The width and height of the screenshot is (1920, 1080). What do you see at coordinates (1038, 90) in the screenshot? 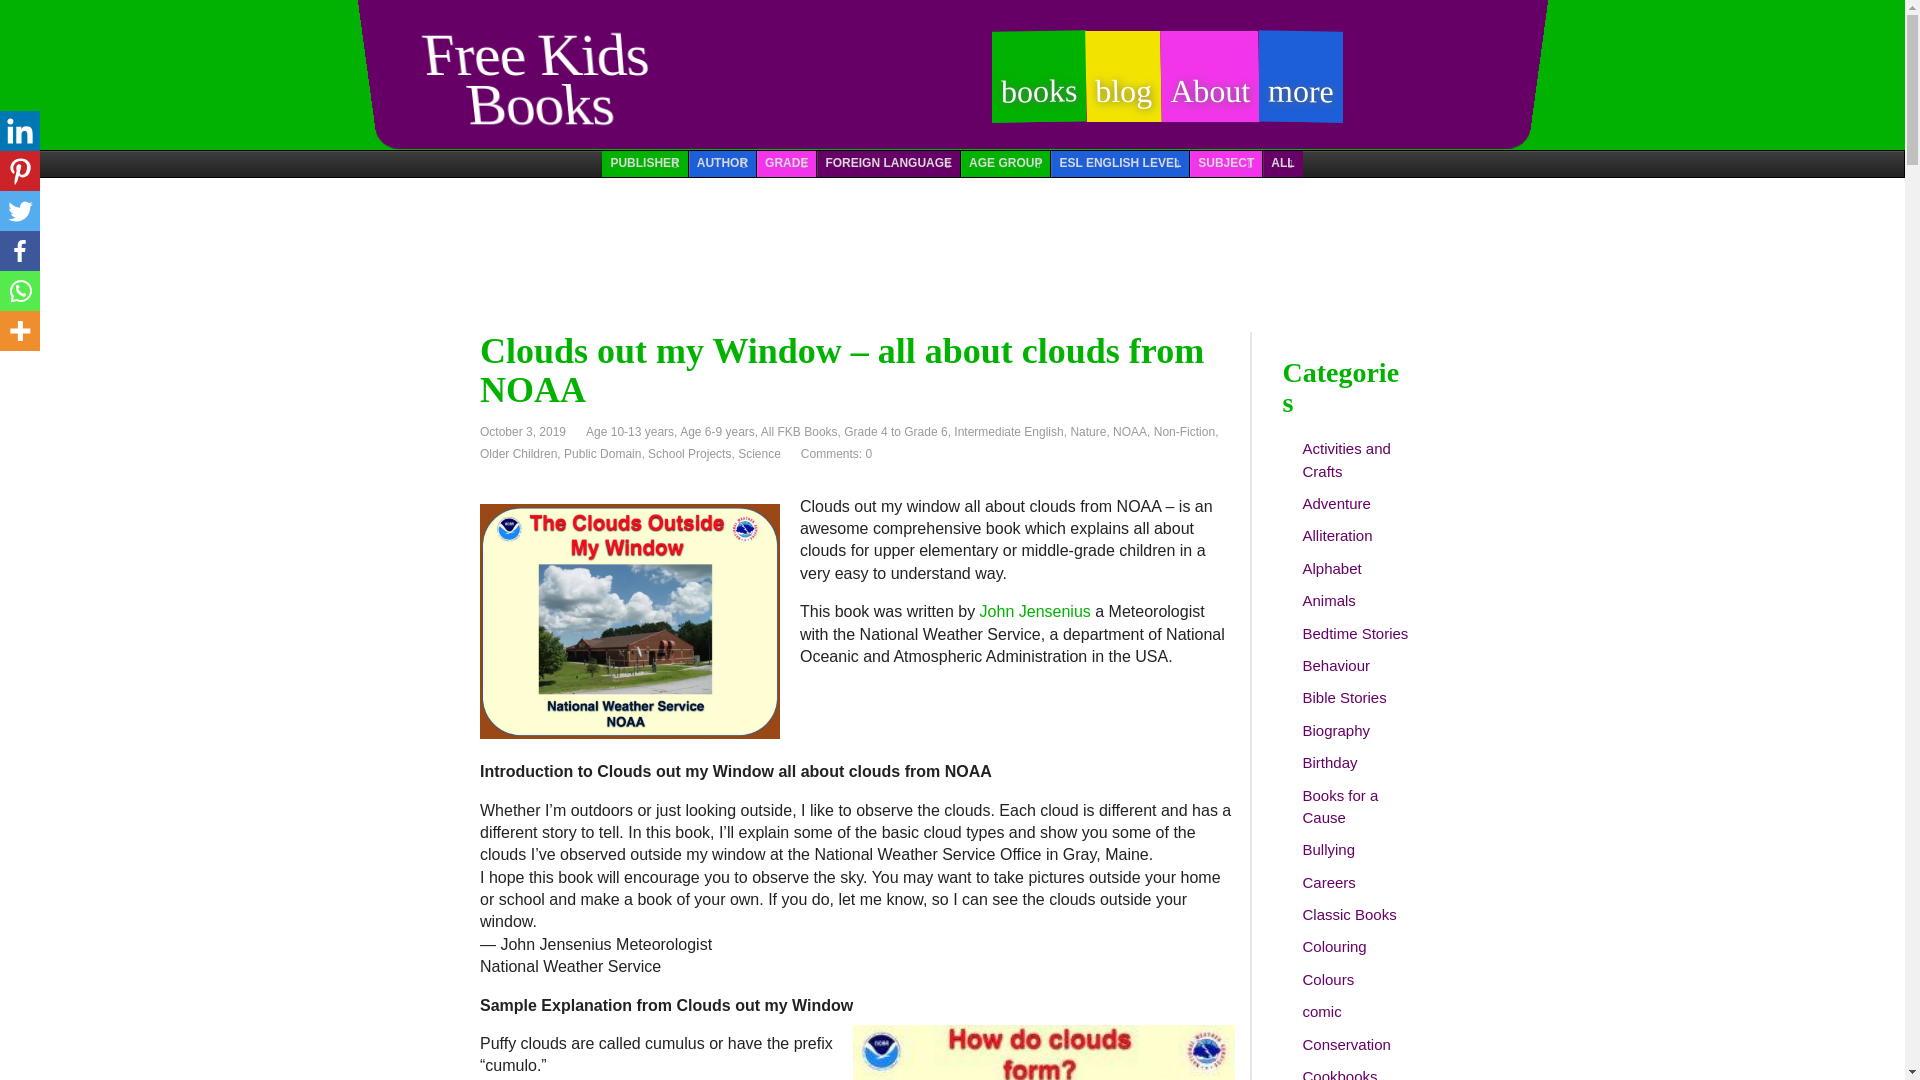
I see `books` at bounding box center [1038, 90].